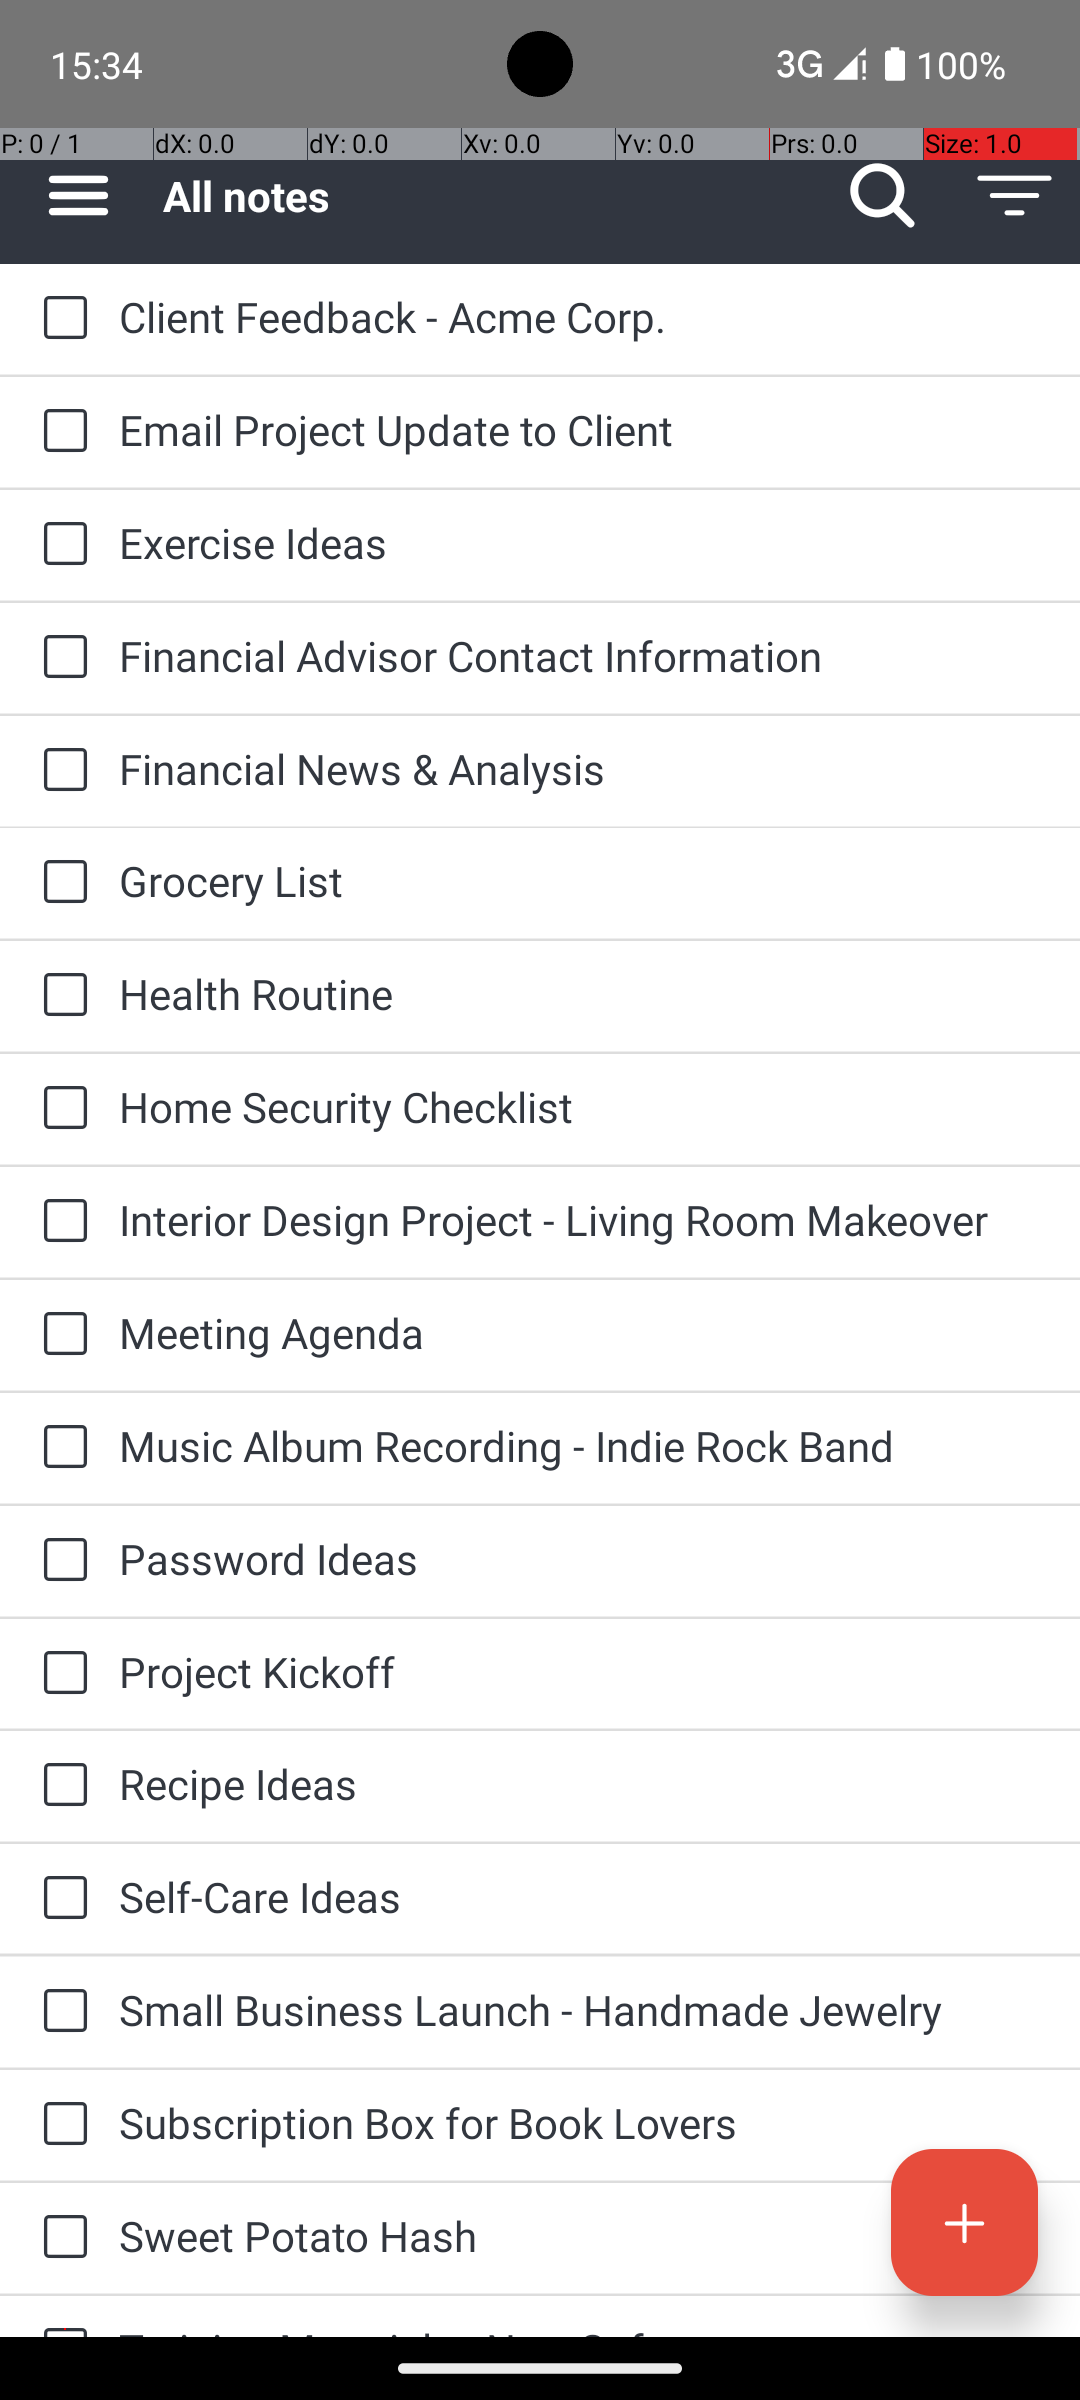 This screenshot has width=1080, height=2400. What do you see at coordinates (580, 2328) in the screenshot?
I see `Training Materials - New Software` at bounding box center [580, 2328].